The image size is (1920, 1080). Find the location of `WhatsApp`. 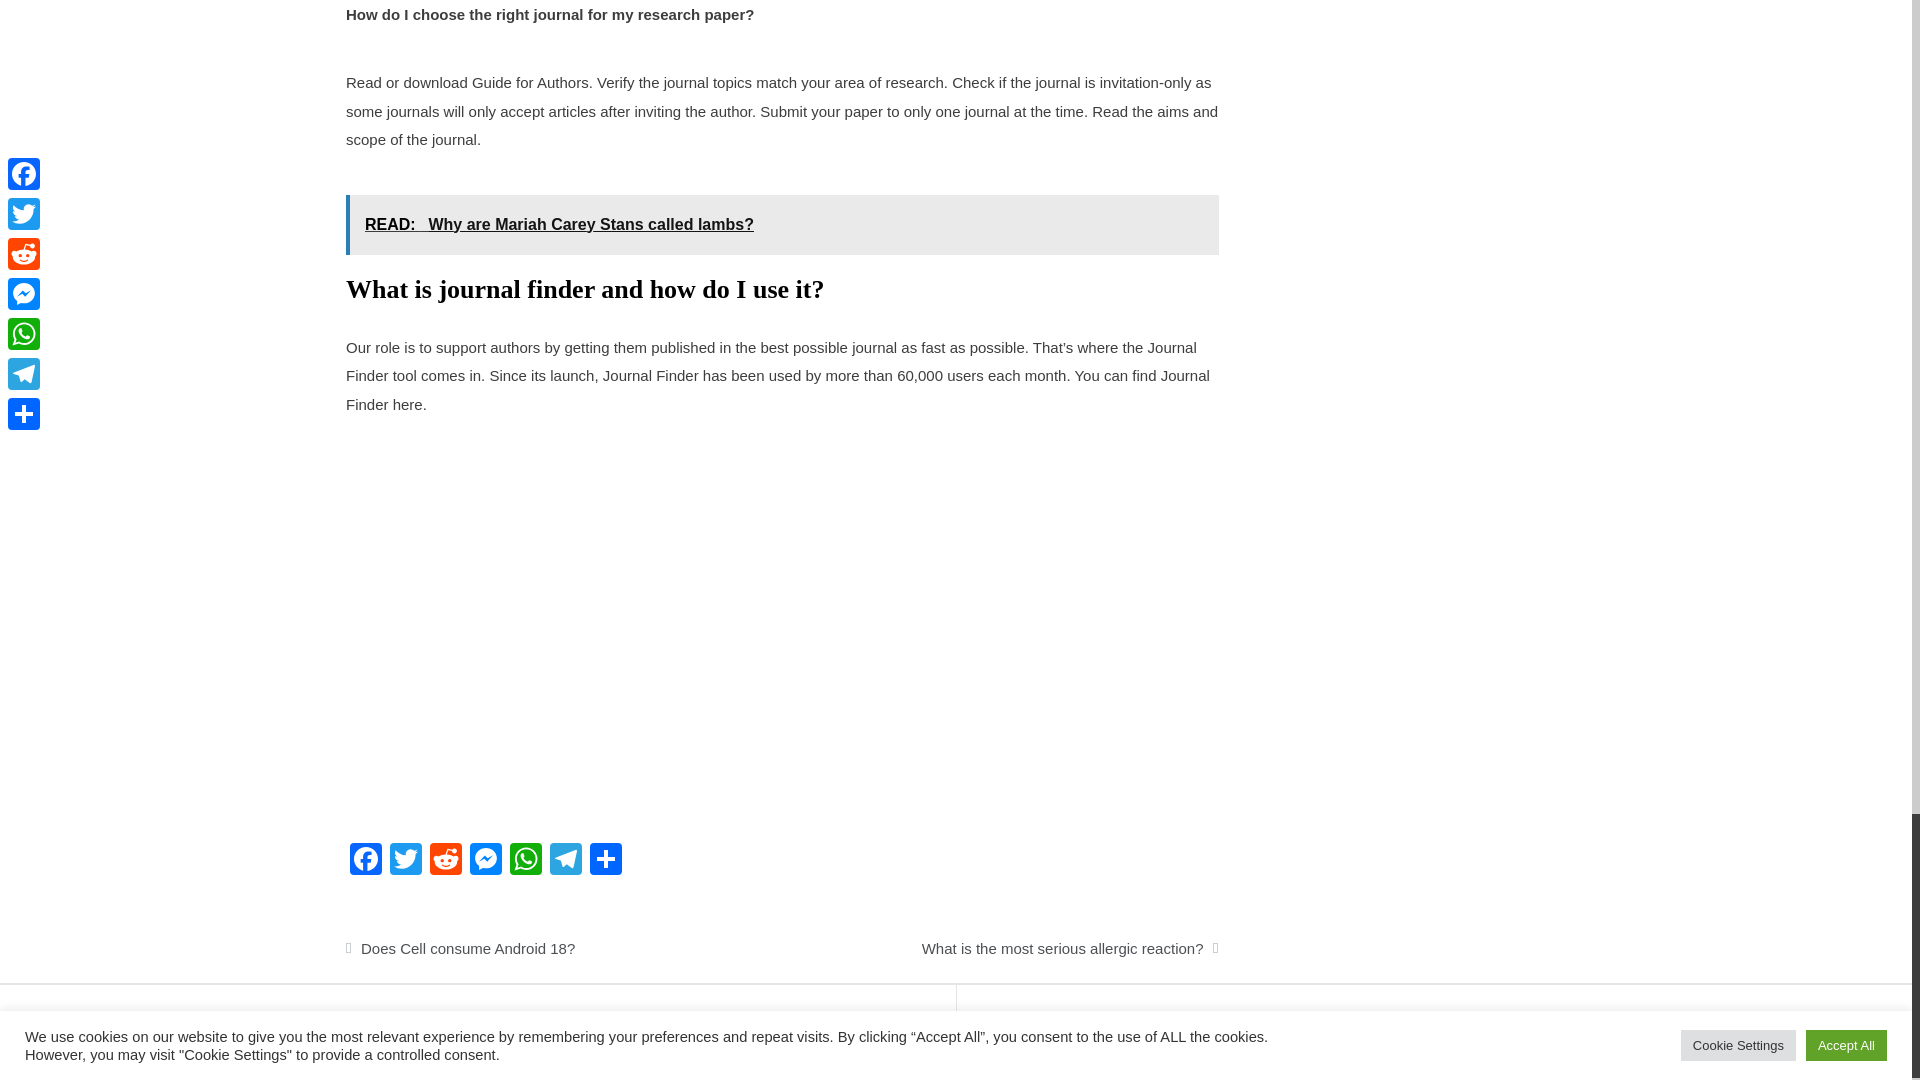

WhatsApp is located at coordinates (526, 862).